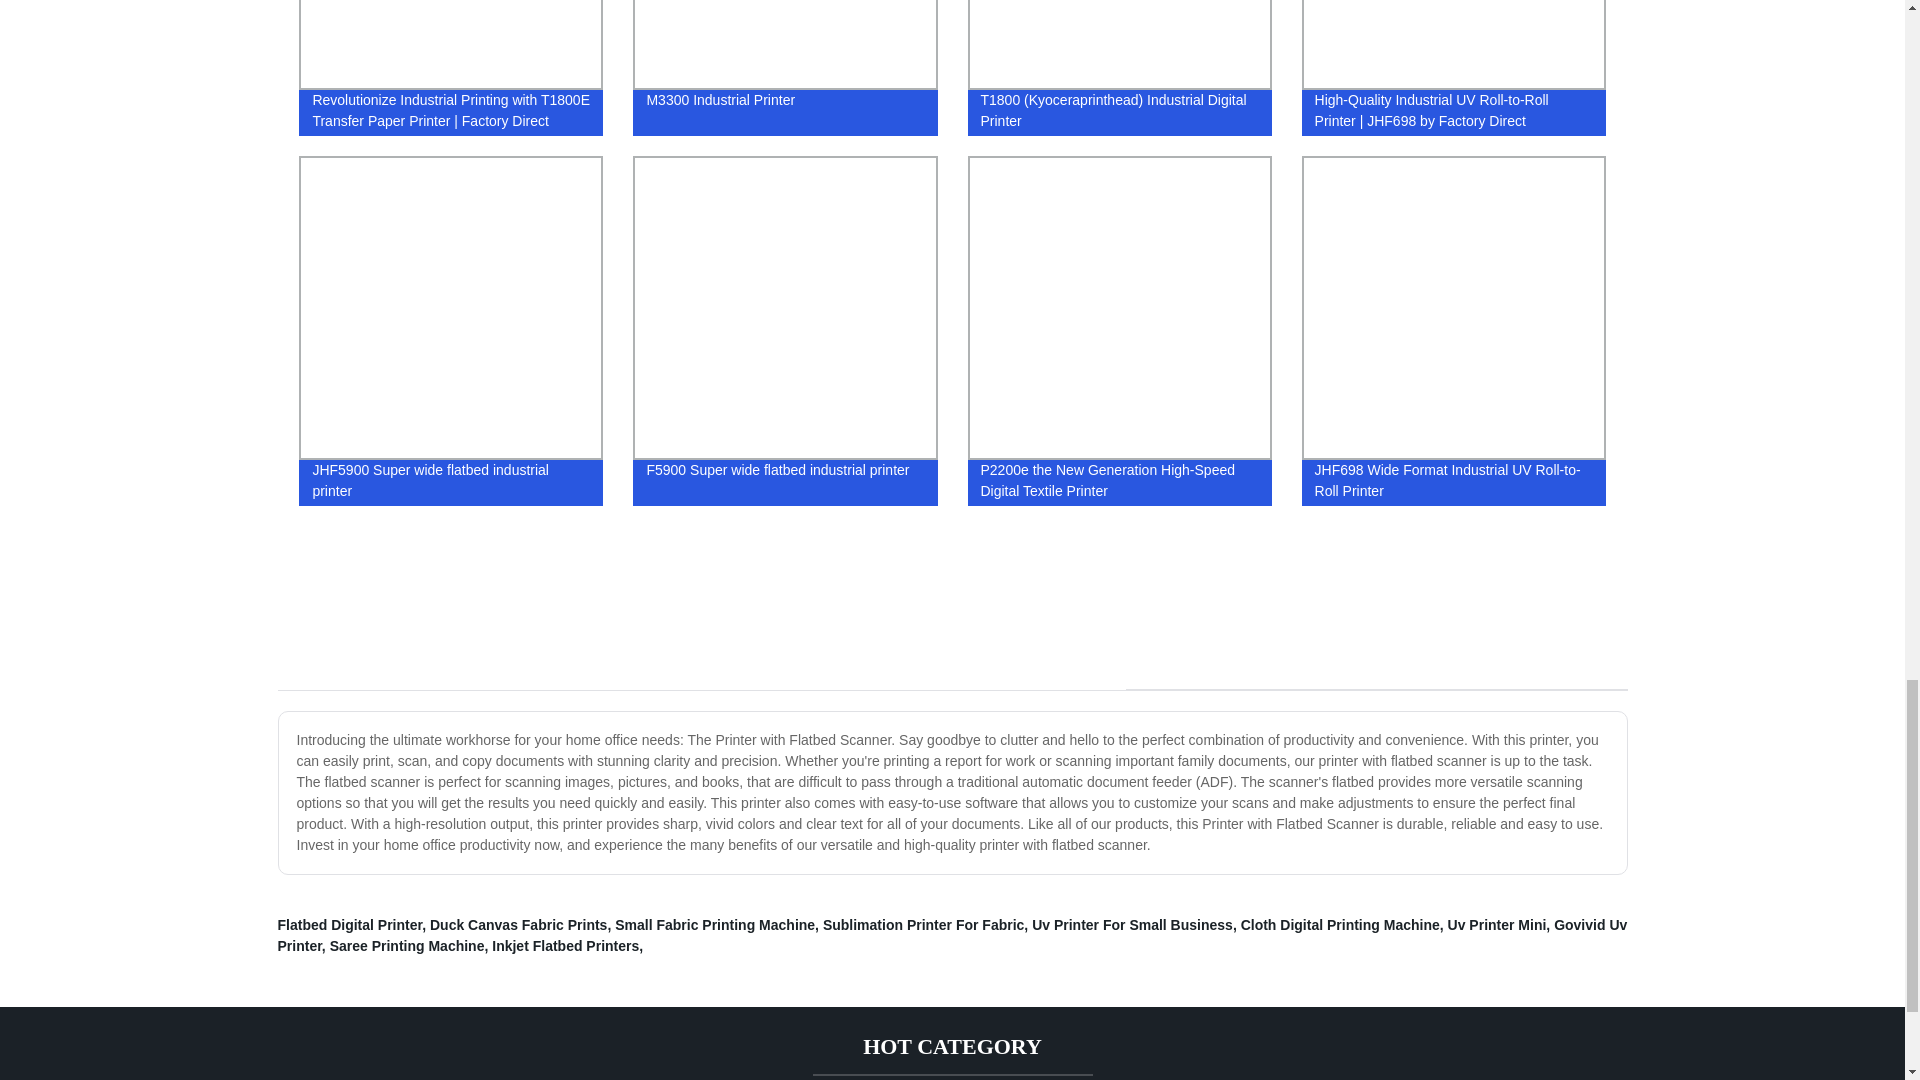 The width and height of the screenshot is (1920, 1080). I want to click on M3300 Industrial Printer, so click(785, 72).